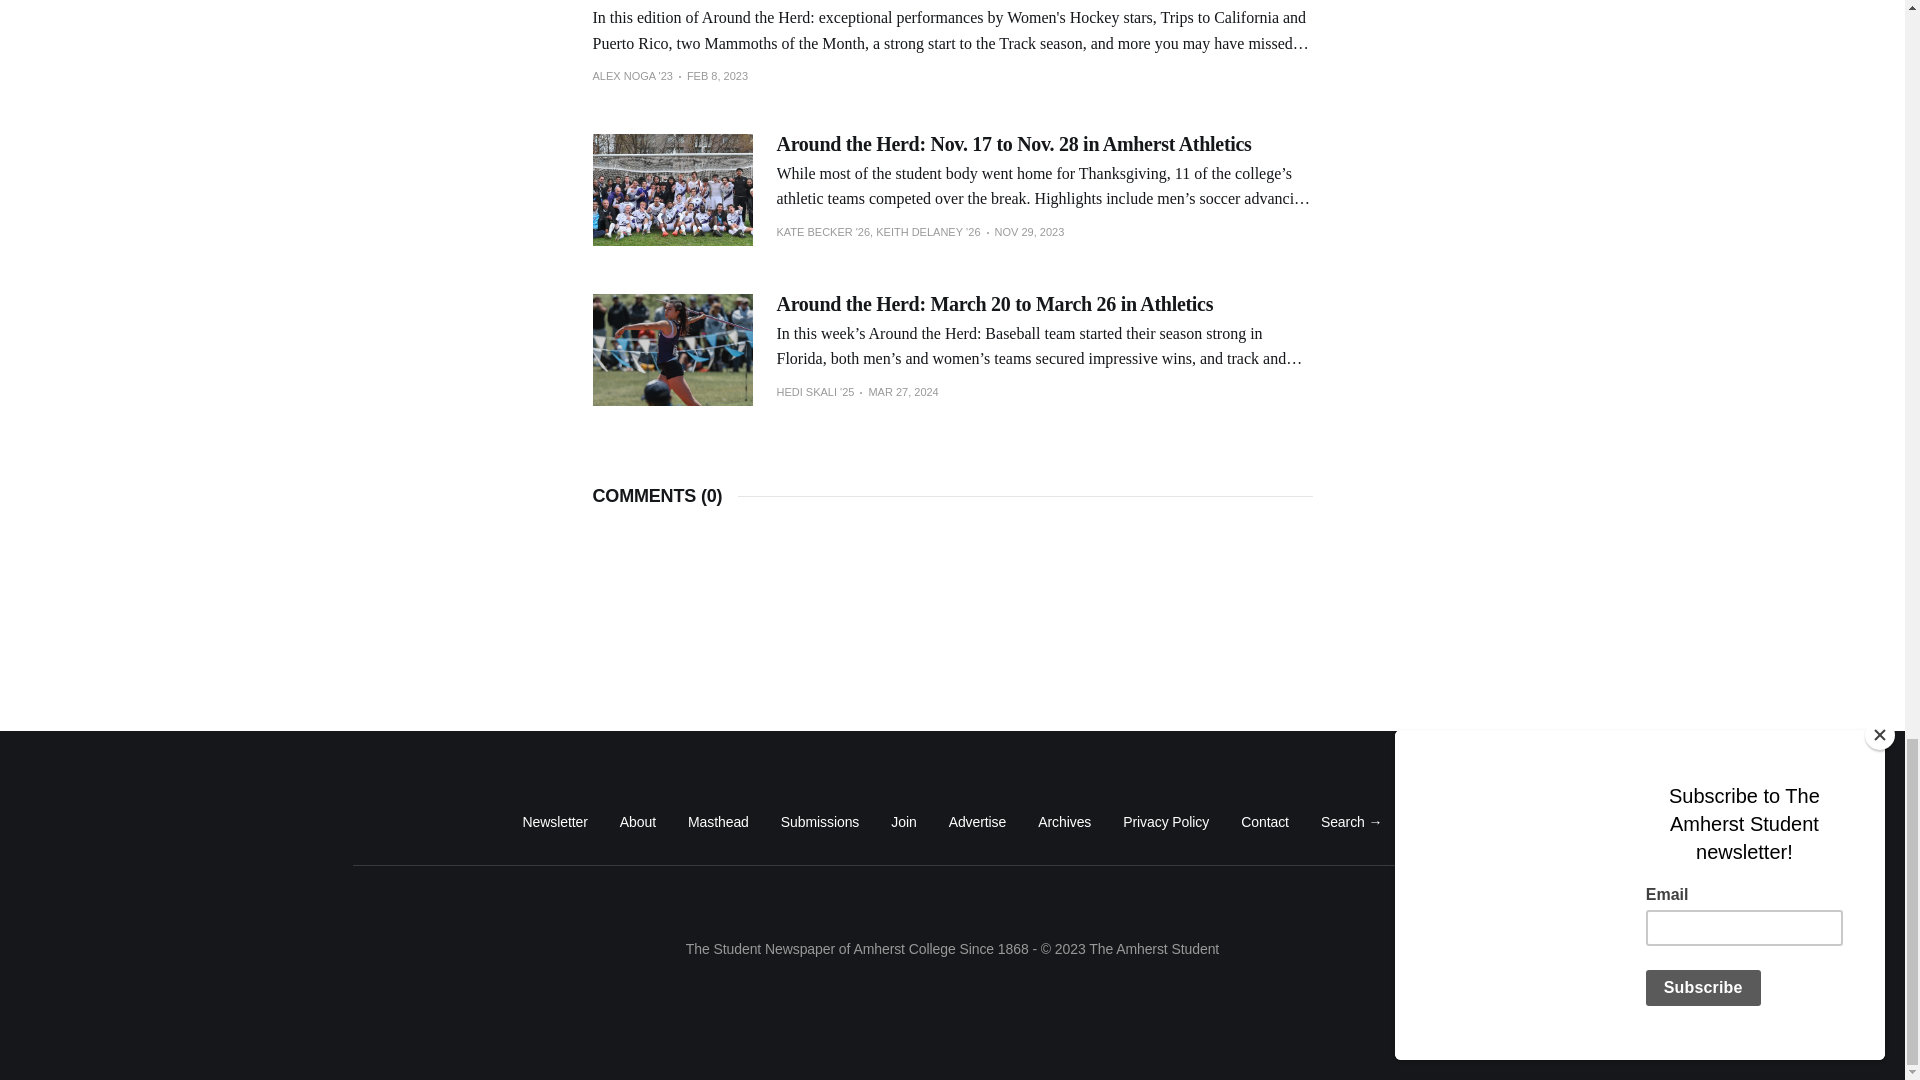  I want to click on Privacy Policy, so click(1166, 822).